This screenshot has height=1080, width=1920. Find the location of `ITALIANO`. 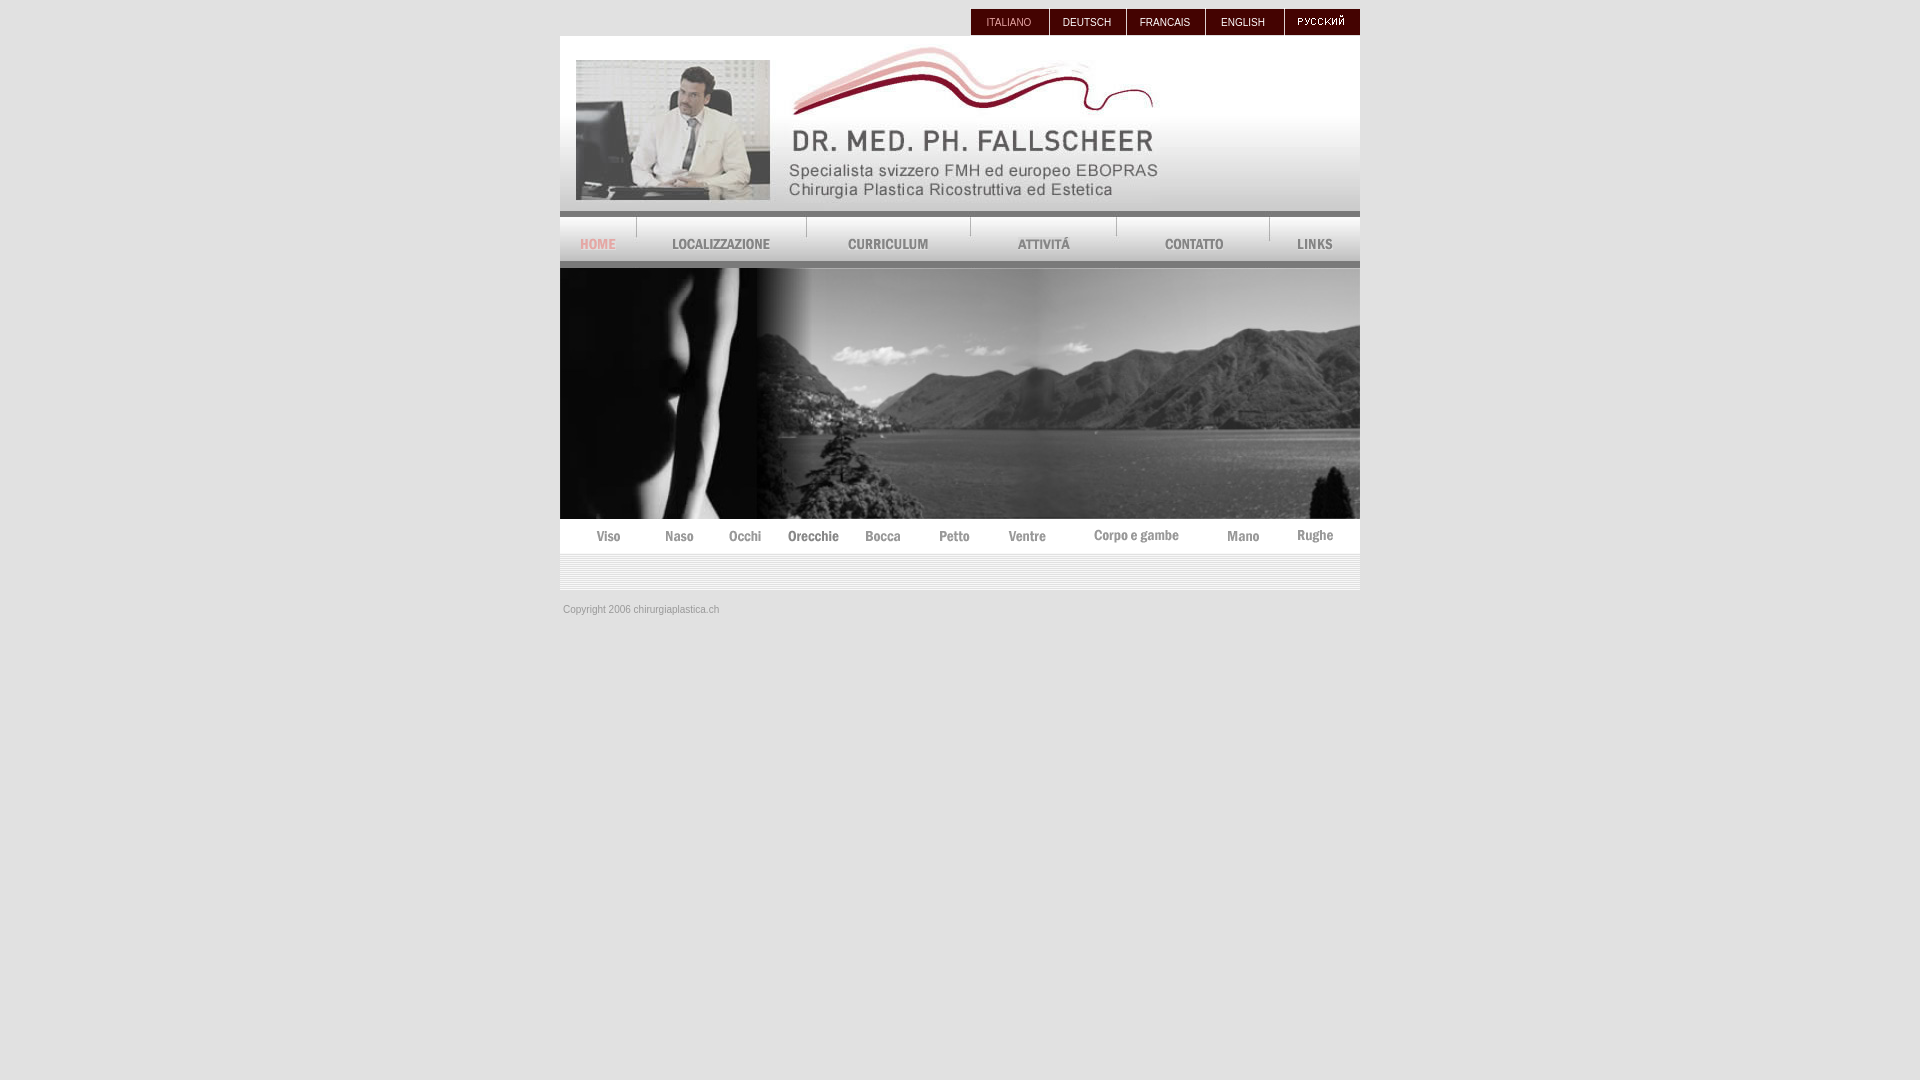

ITALIANO is located at coordinates (1010, 22).